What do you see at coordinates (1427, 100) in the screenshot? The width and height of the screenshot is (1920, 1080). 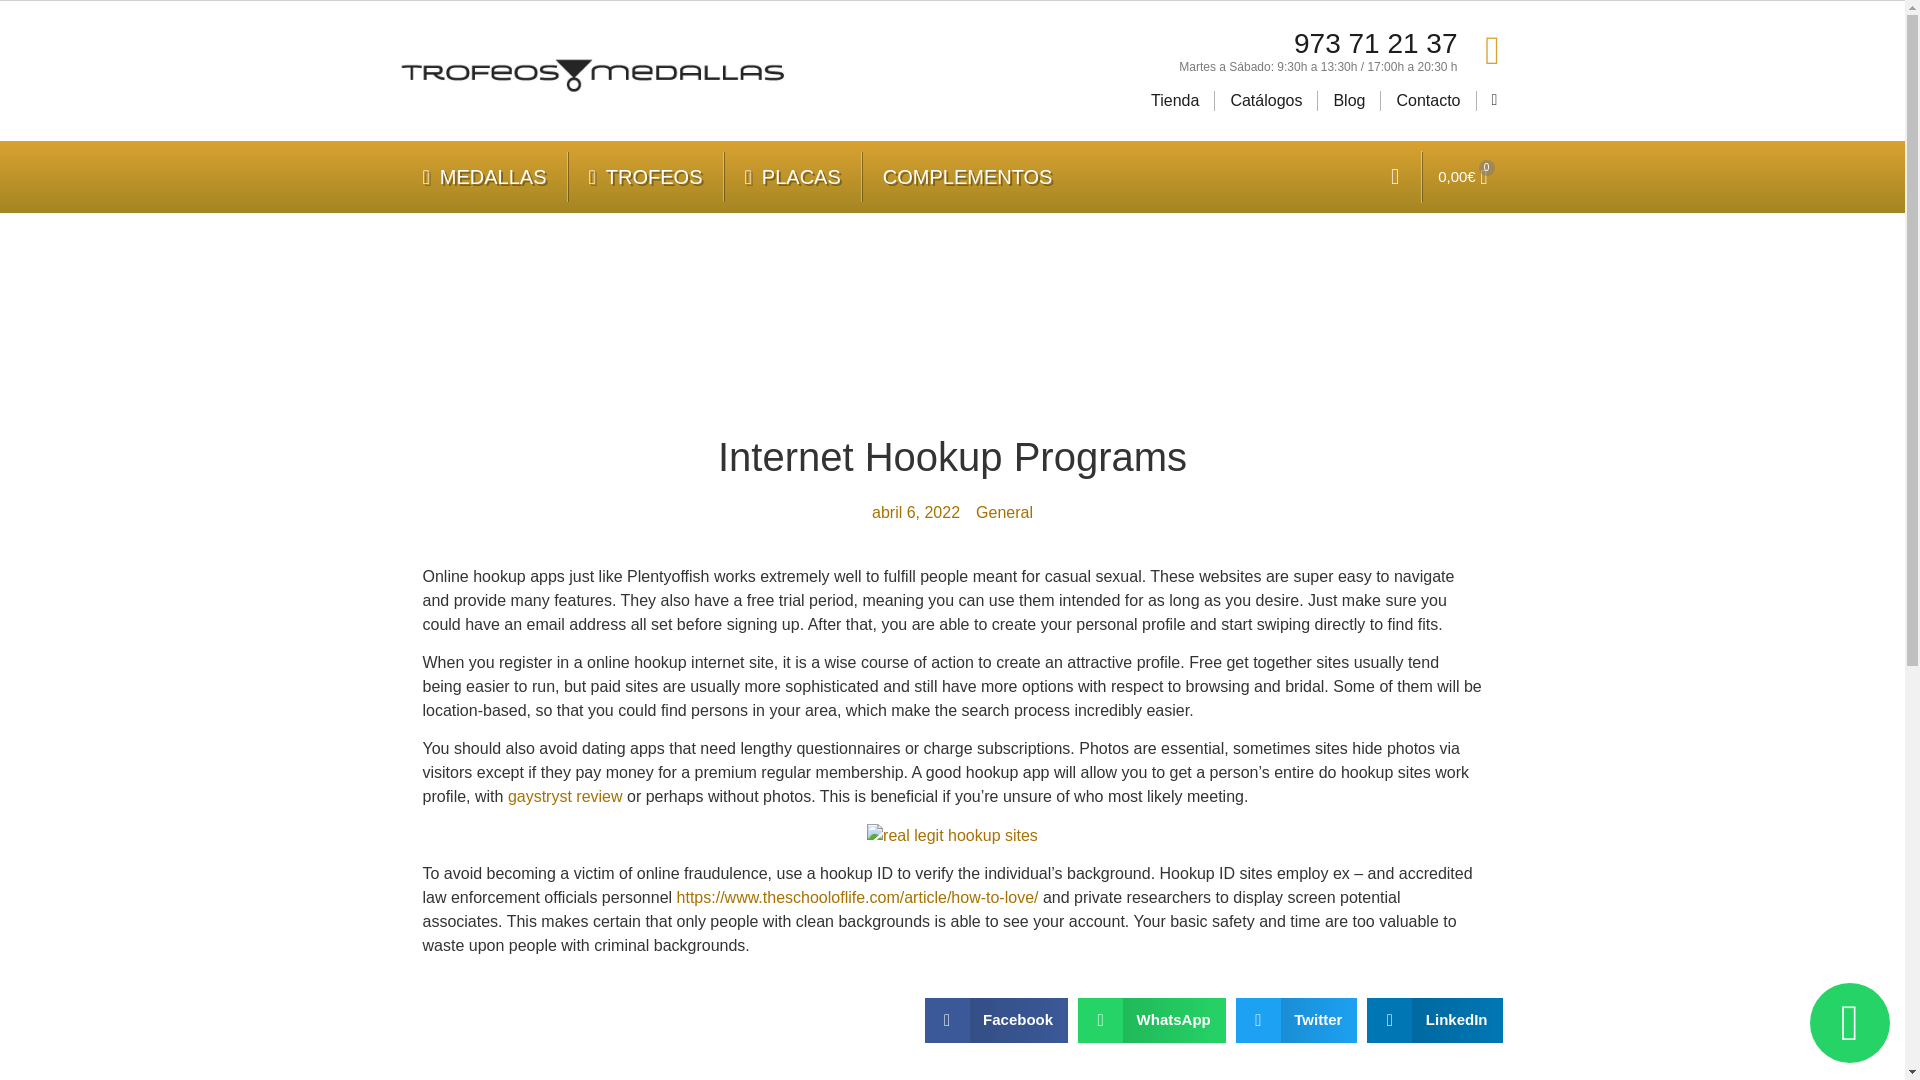 I see `Contacto` at bounding box center [1427, 100].